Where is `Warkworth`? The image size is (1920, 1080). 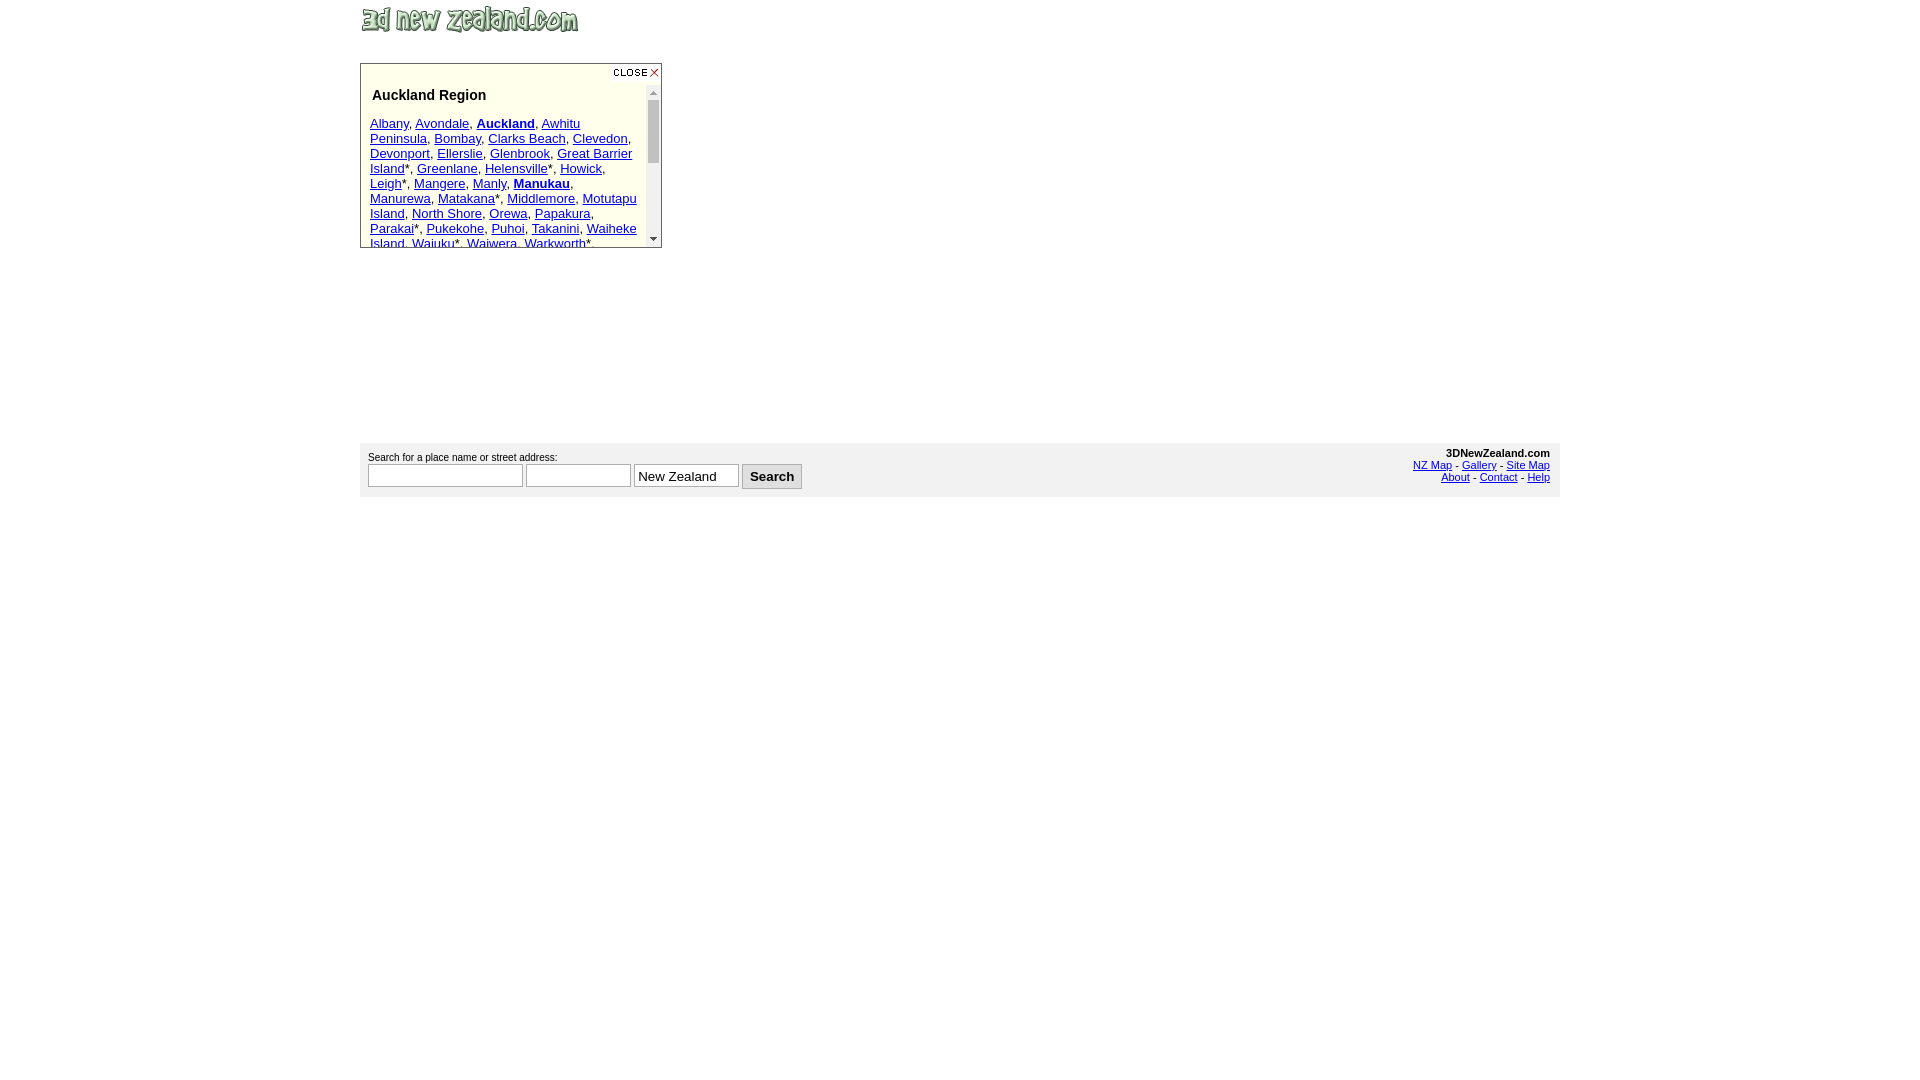
Warkworth is located at coordinates (555, 244).